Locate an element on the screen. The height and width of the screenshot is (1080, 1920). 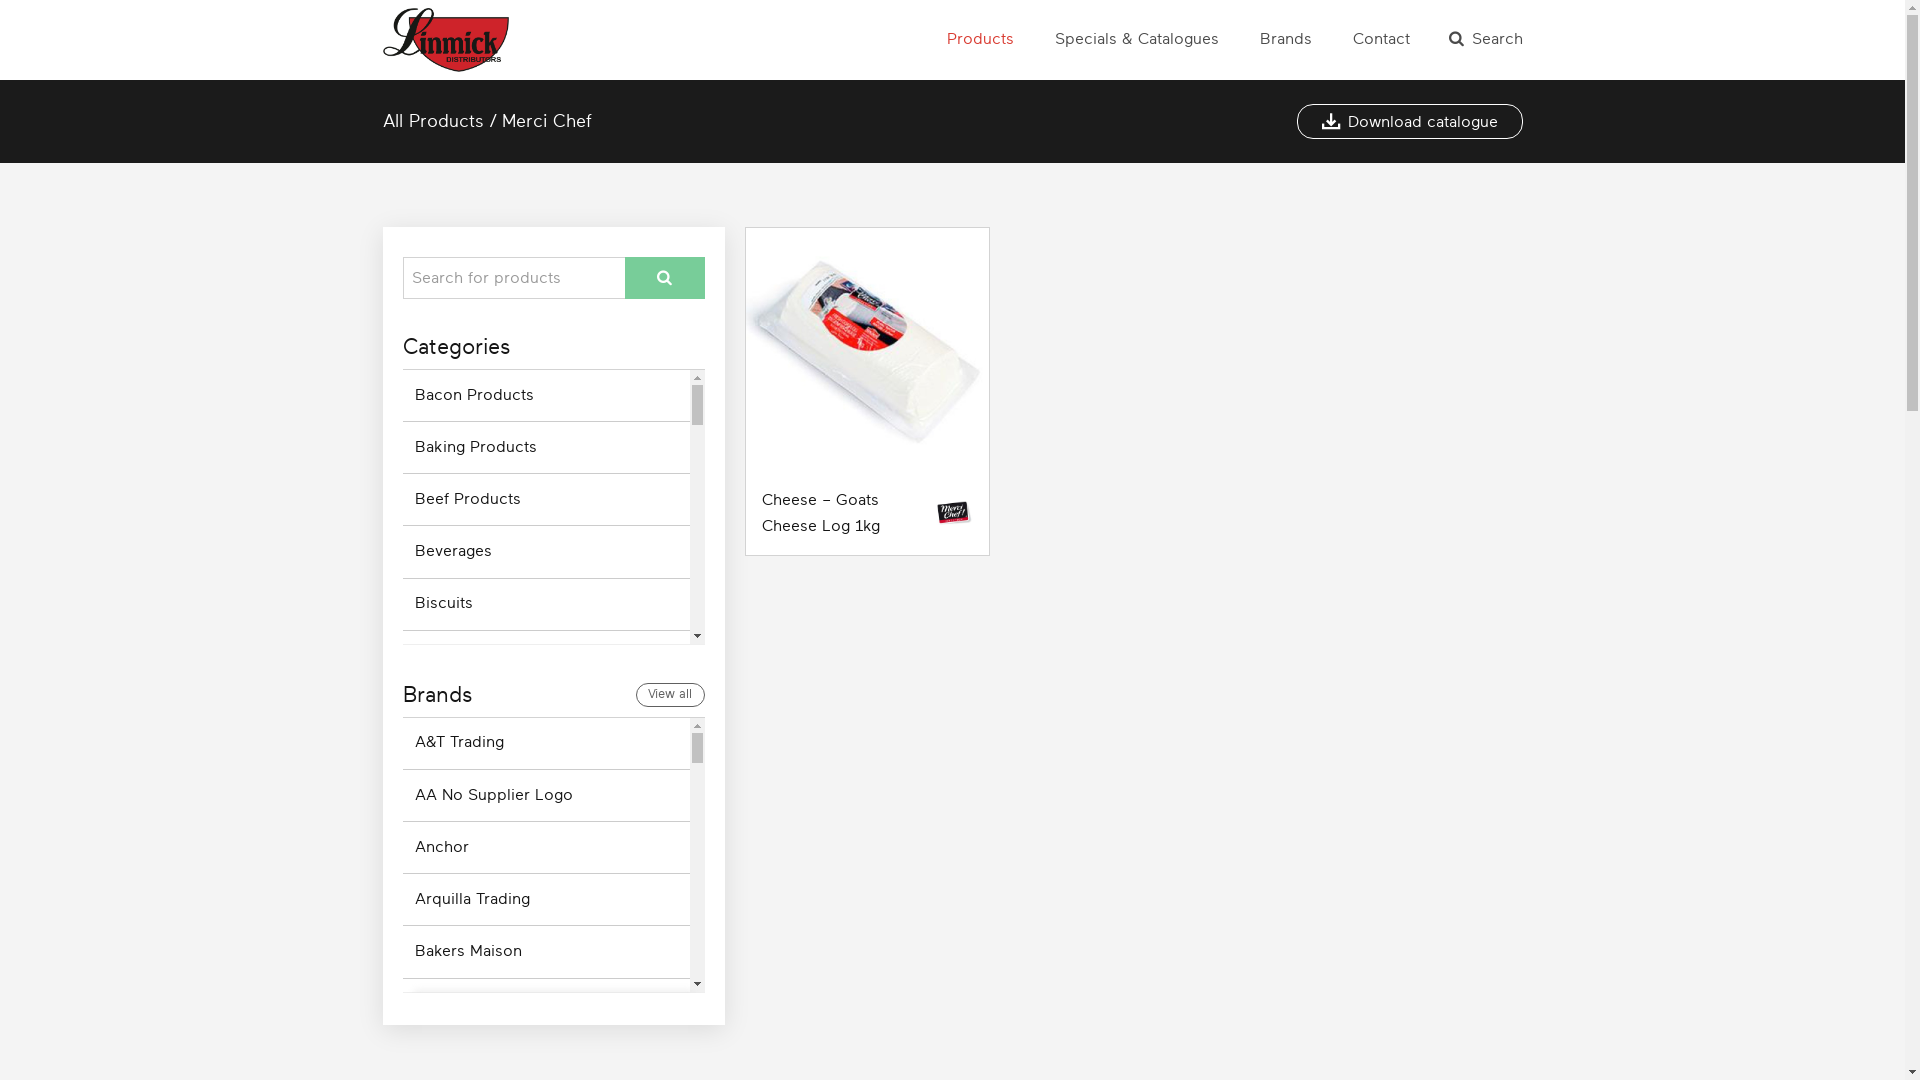
Bread is located at coordinates (546, 656).